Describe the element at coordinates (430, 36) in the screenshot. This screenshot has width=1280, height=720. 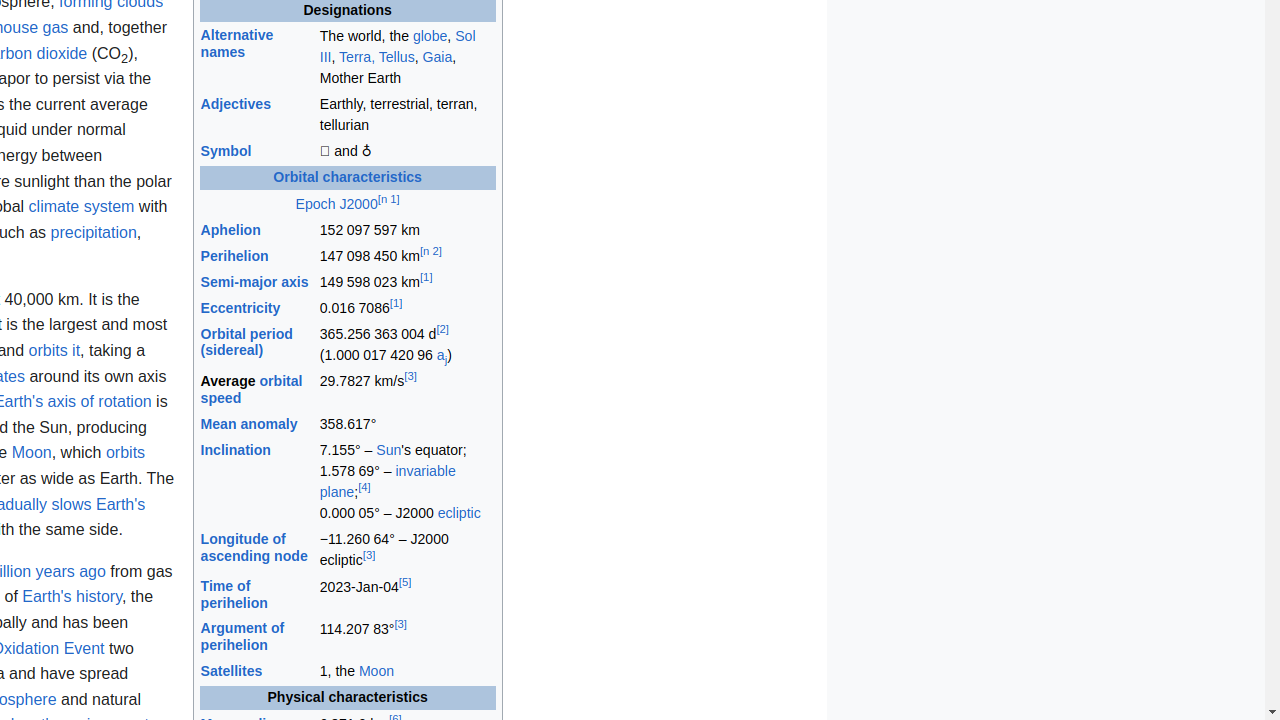
I see `globe` at that location.